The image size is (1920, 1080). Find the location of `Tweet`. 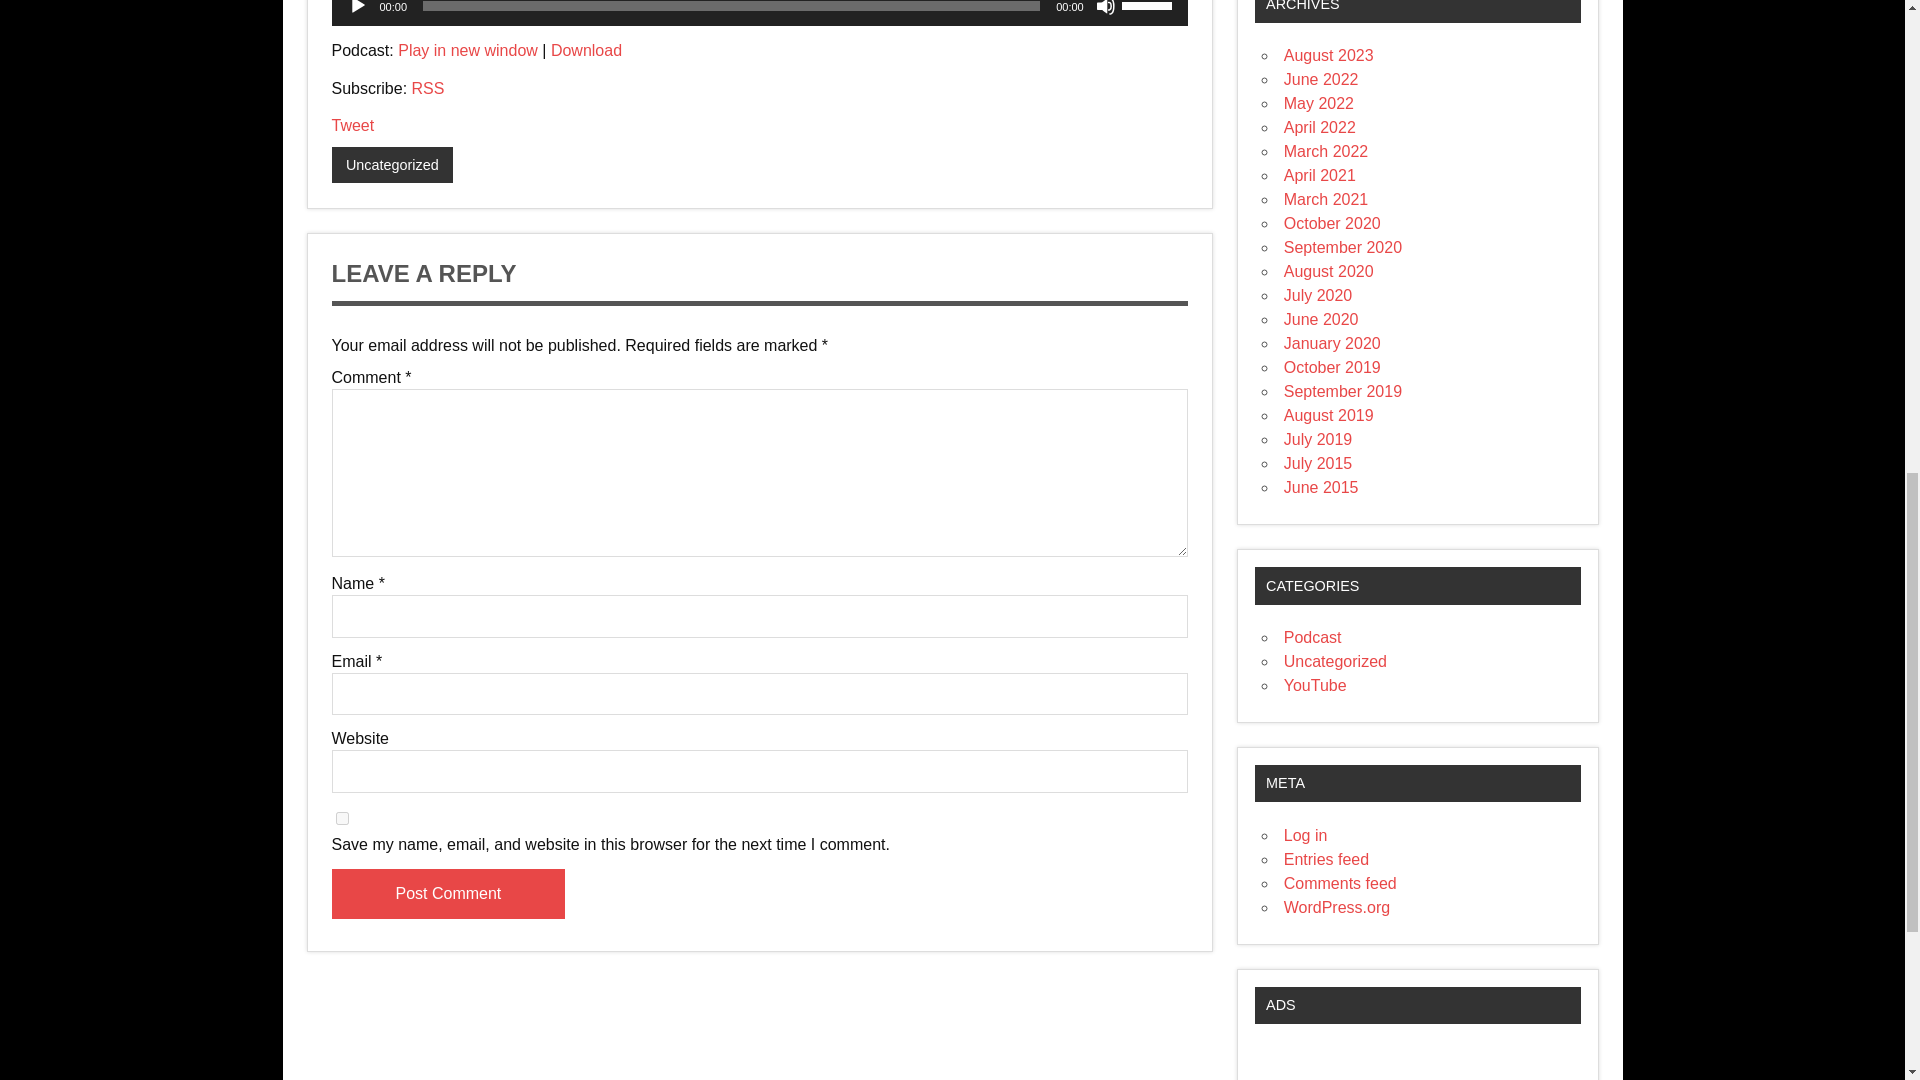

Tweet is located at coordinates (353, 124).